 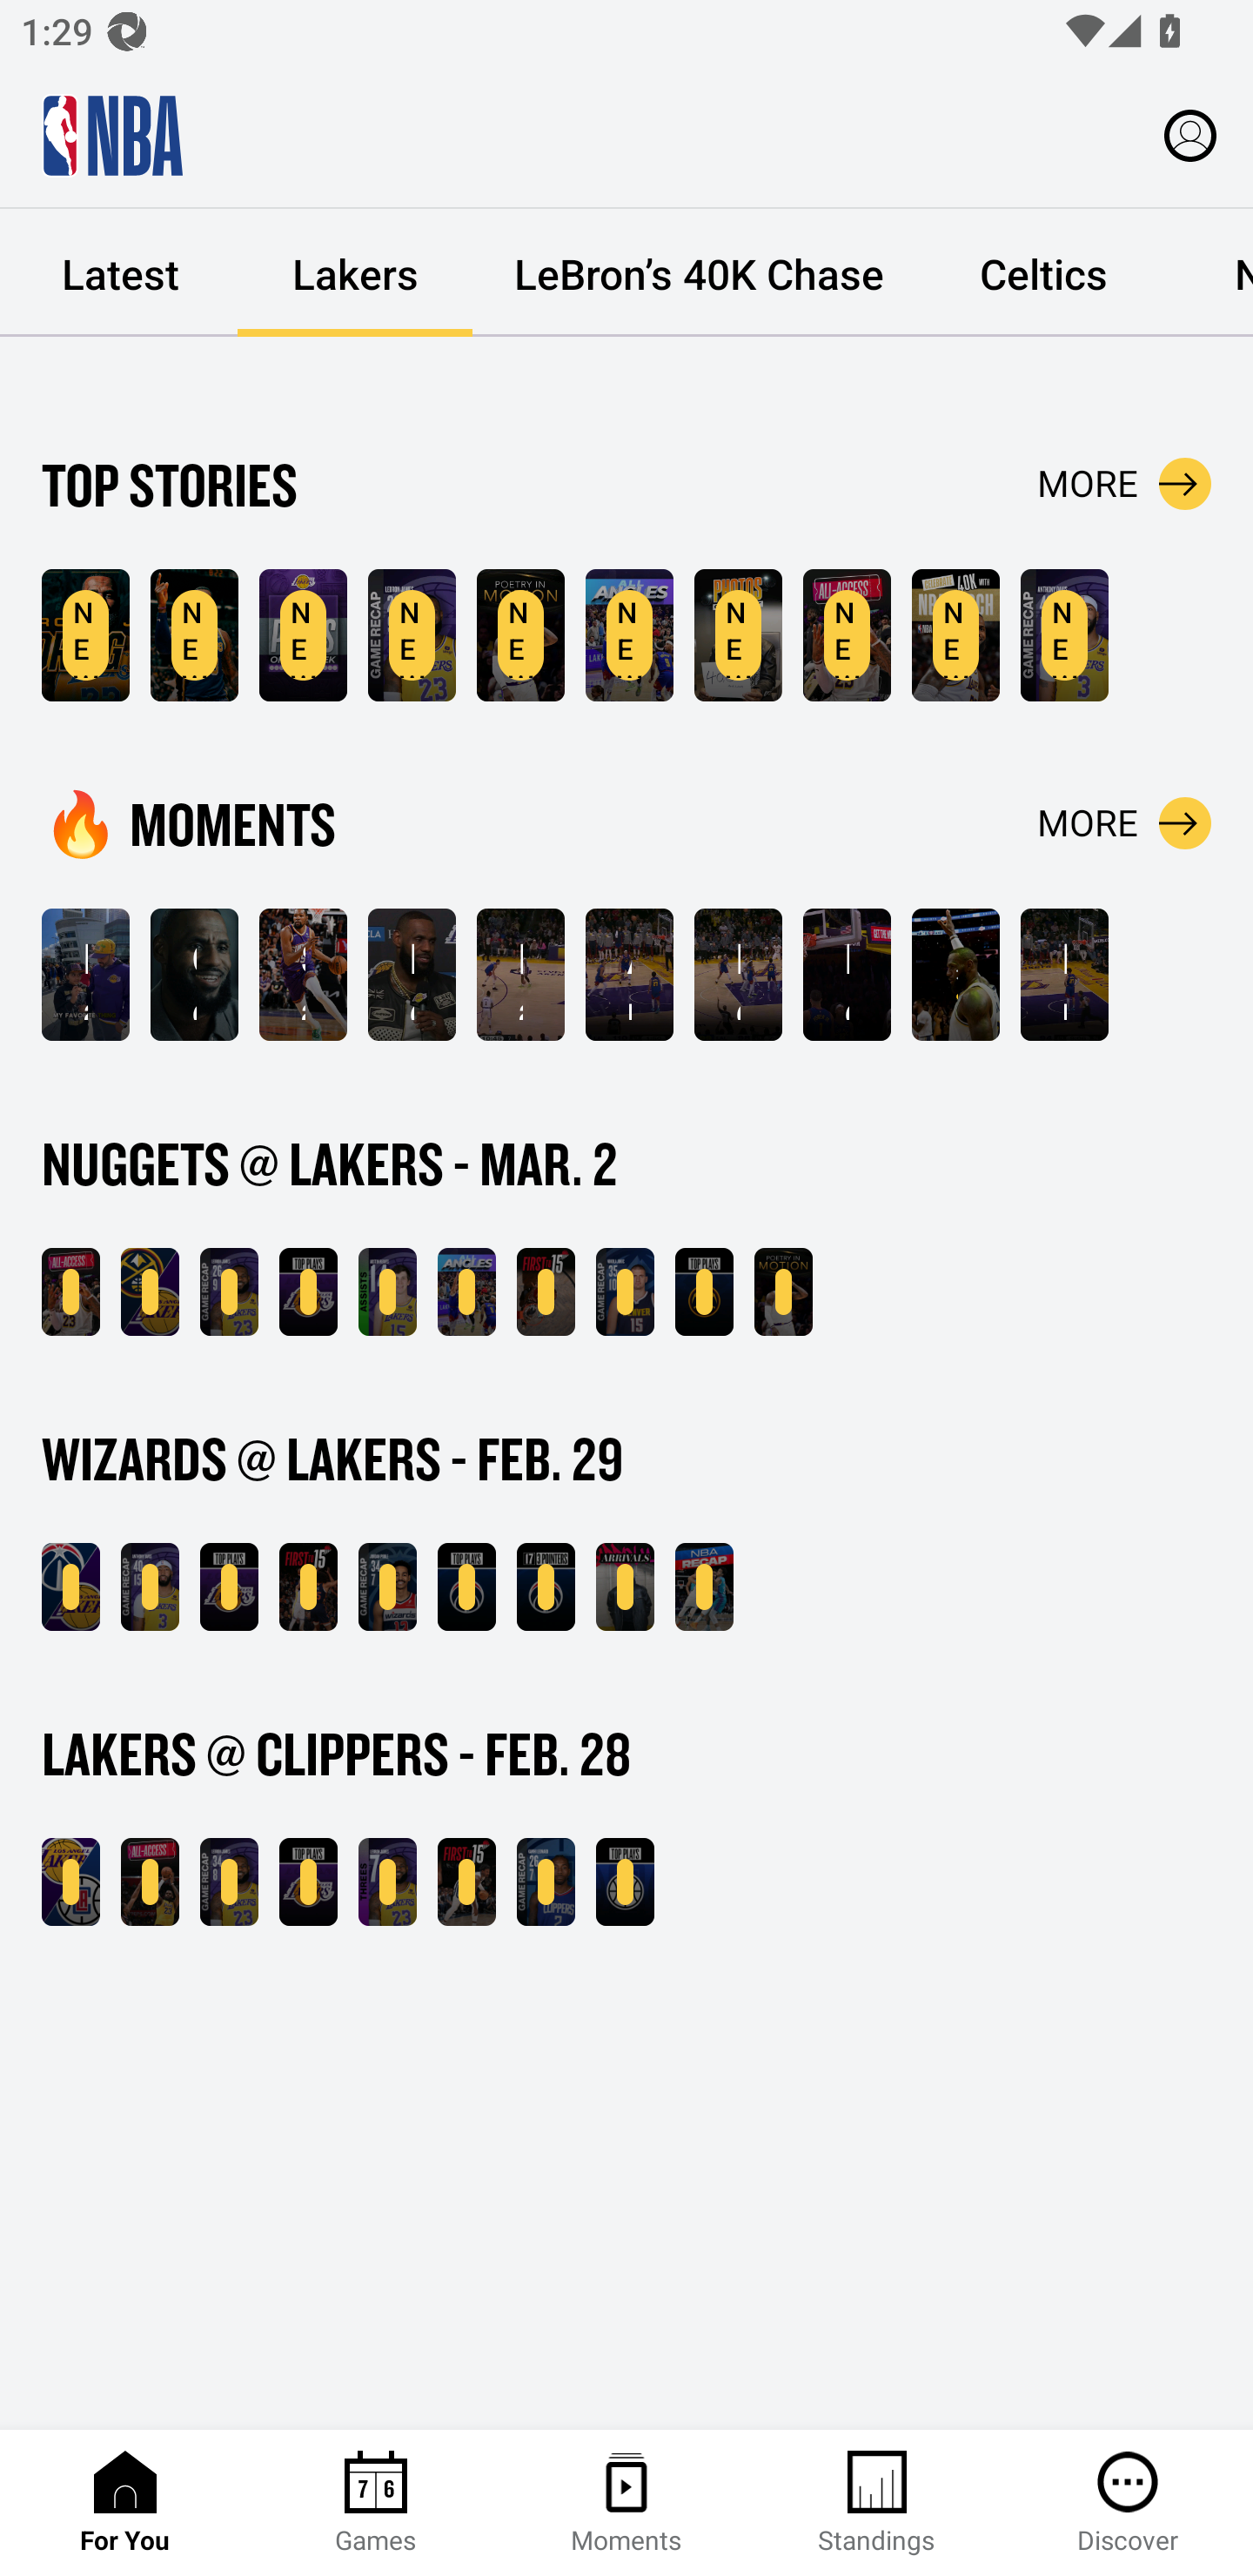 What do you see at coordinates (466, 1587) in the screenshot?
I see `WAS' Top Plays from WAS vs. LAL NEW` at bounding box center [466, 1587].